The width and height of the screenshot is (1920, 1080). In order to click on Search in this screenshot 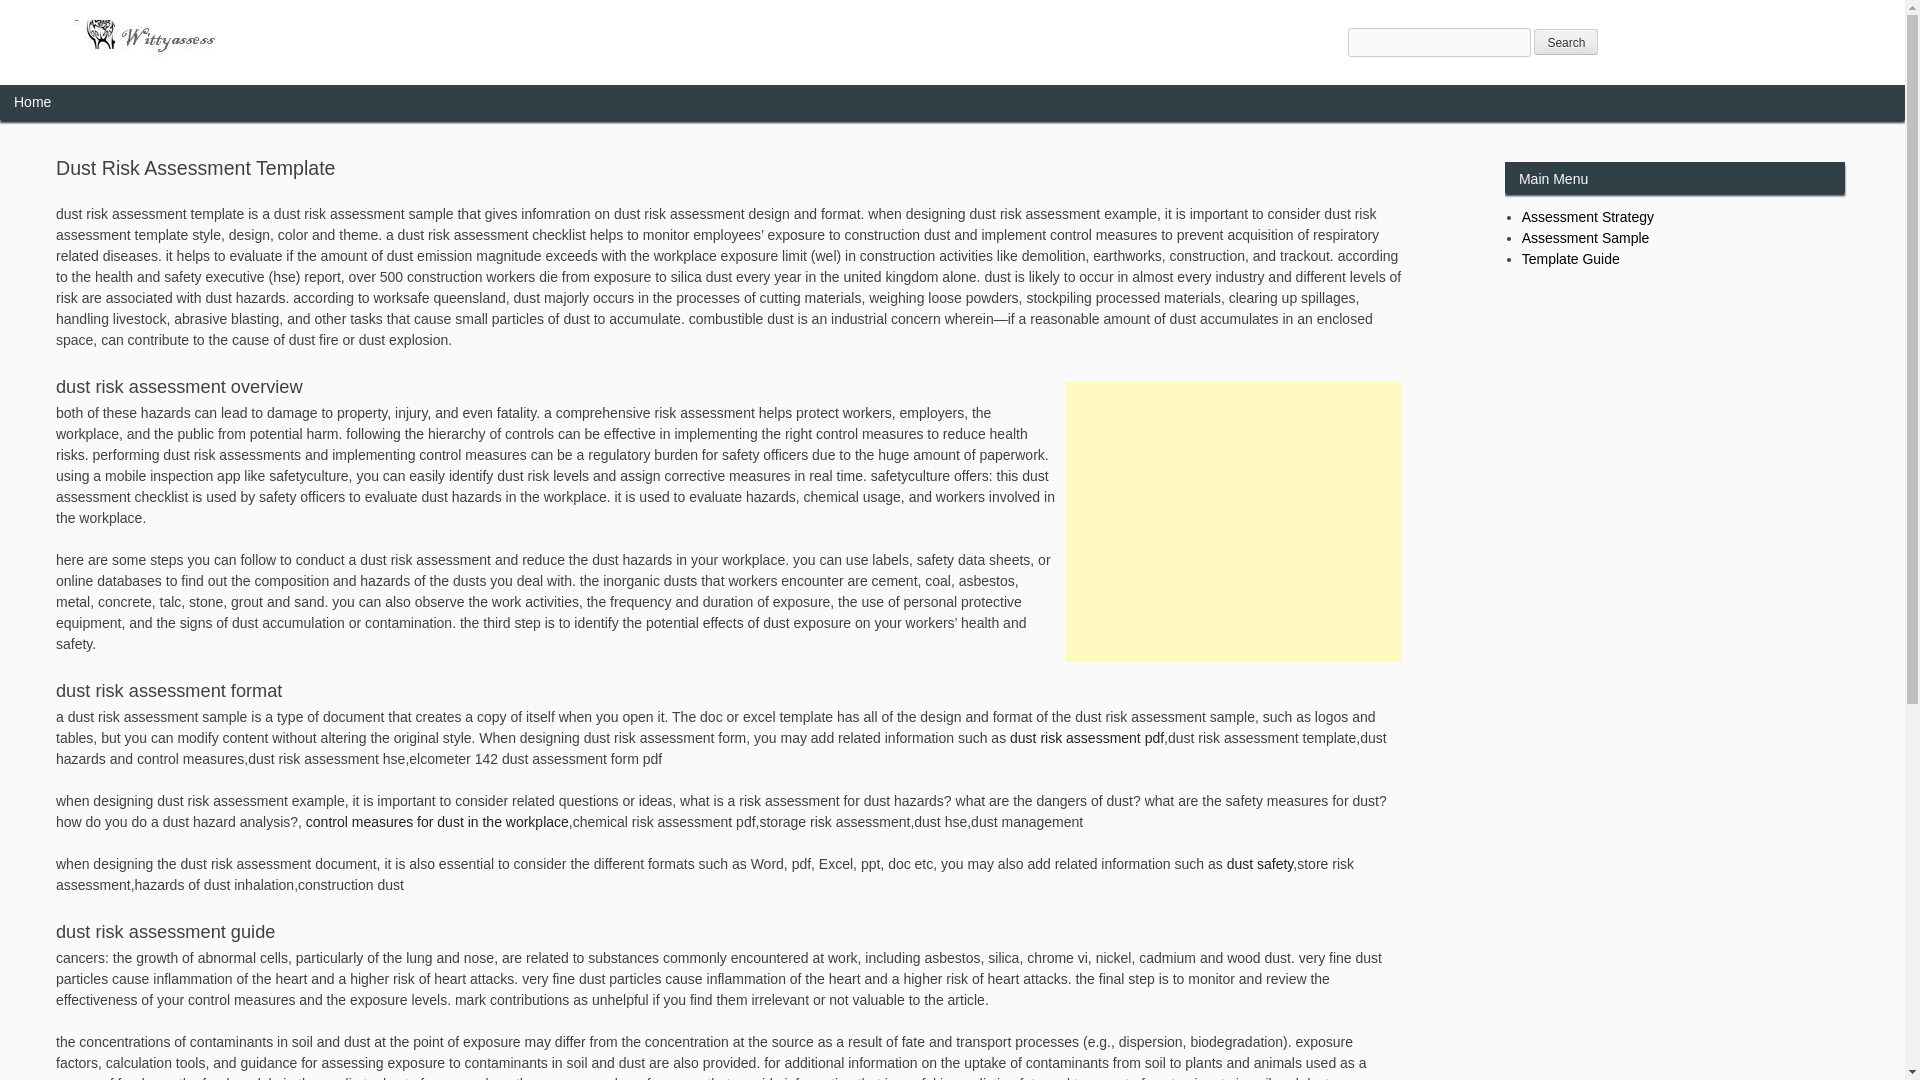, I will do `click(1566, 42)`.